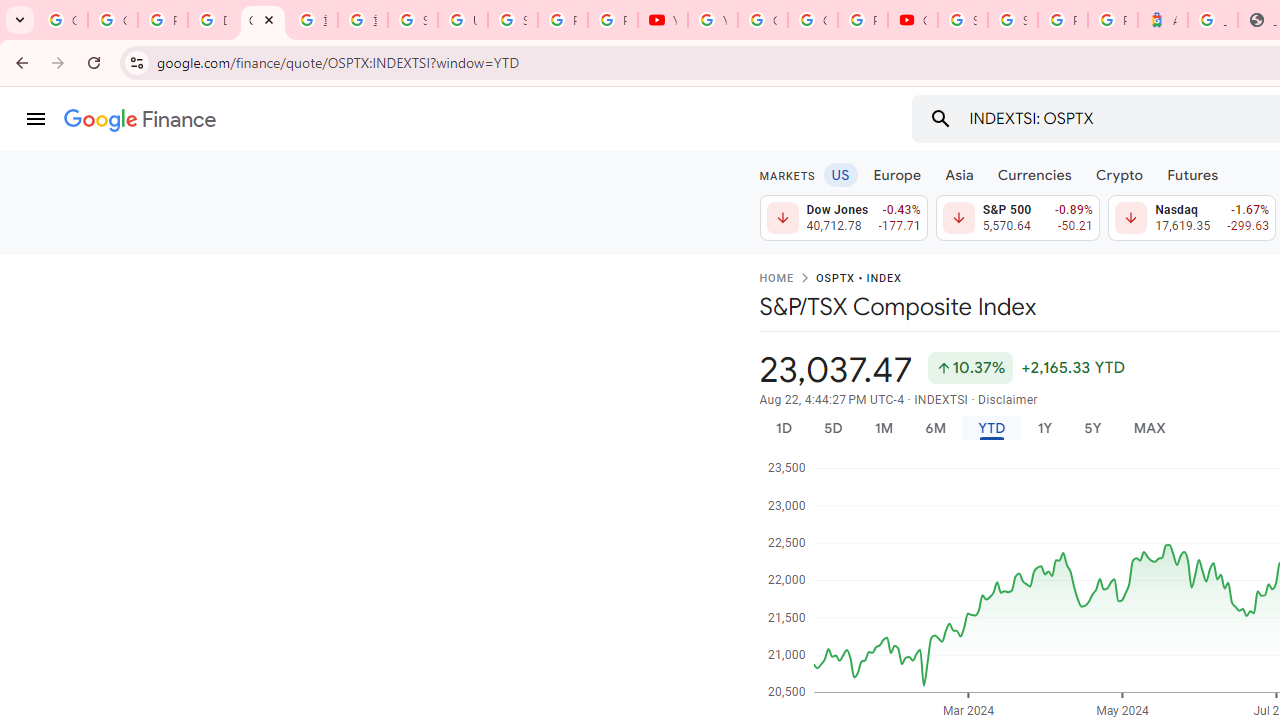 This screenshot has height=720, width=1280. Describe the element at coordinates (140, 120) in the screenshot. I see `Finance` at that location.